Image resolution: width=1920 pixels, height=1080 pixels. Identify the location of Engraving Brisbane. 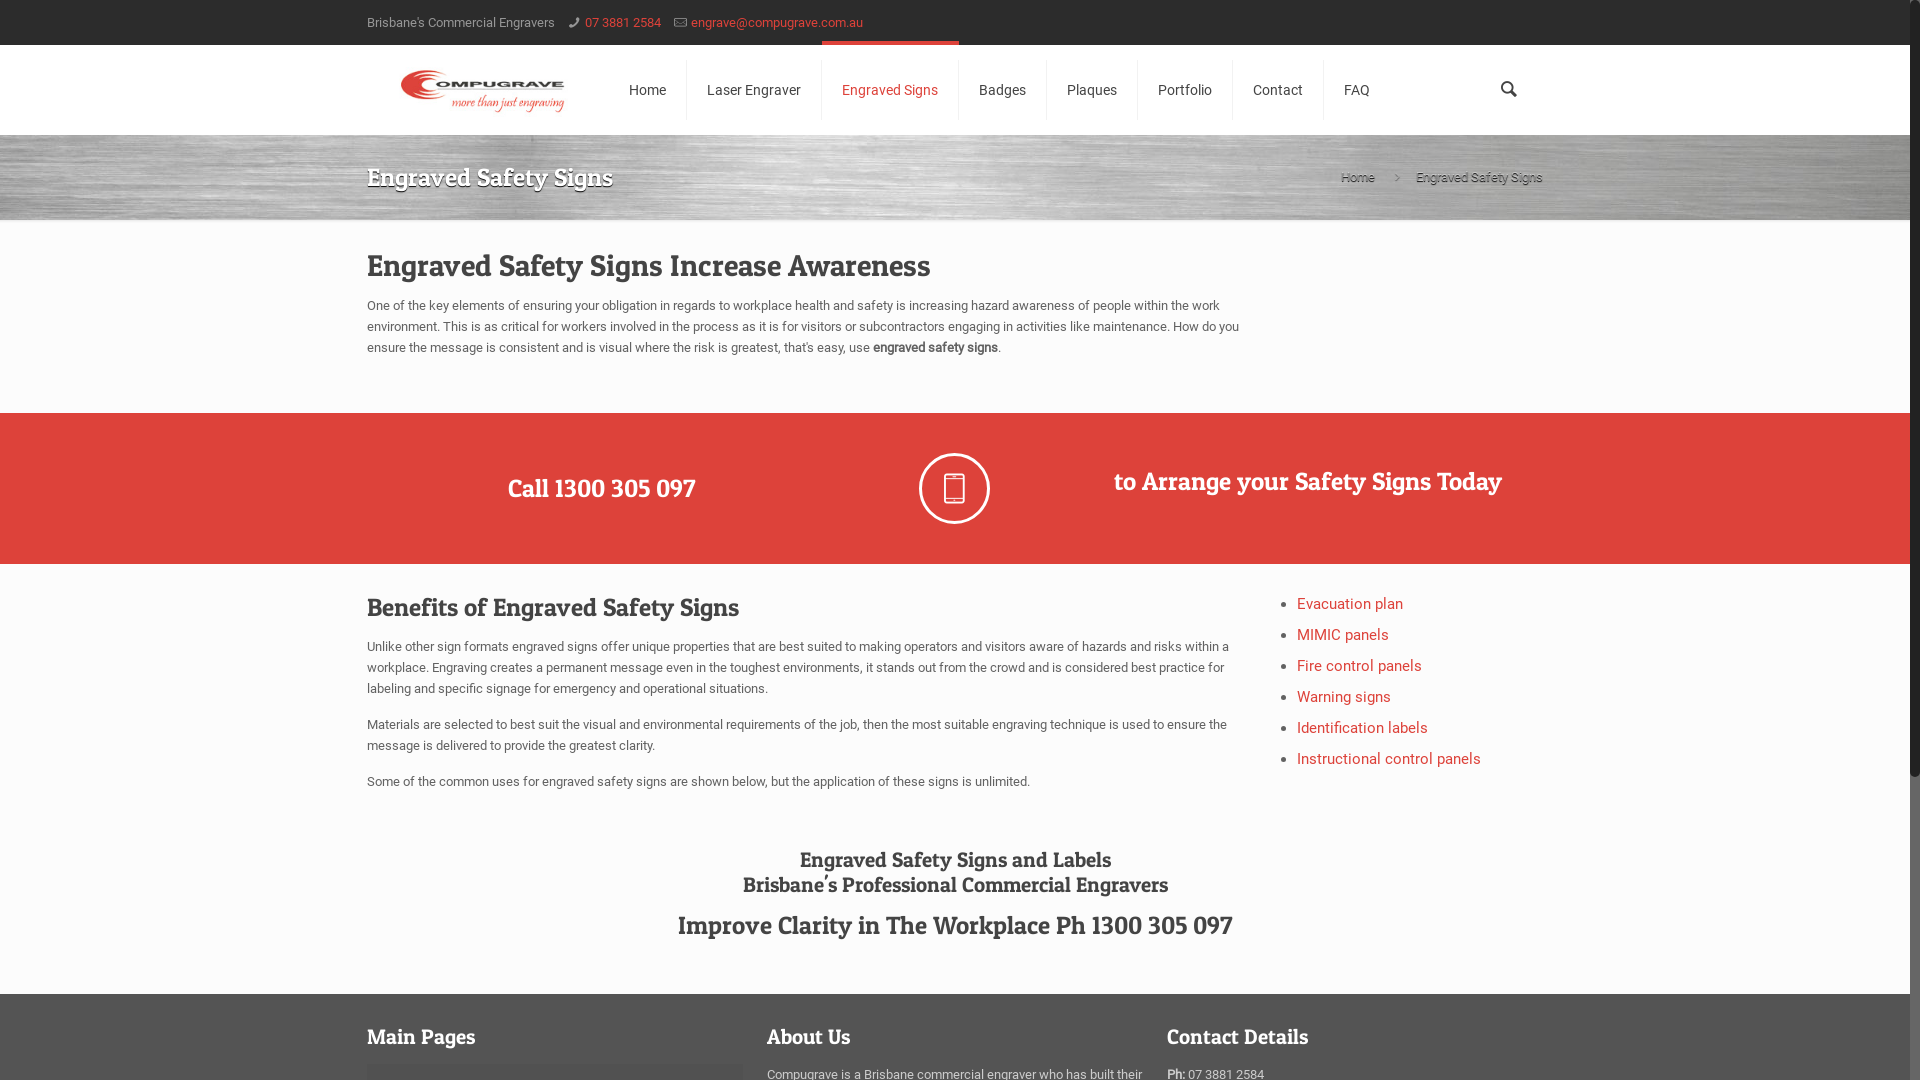
(483, 90).